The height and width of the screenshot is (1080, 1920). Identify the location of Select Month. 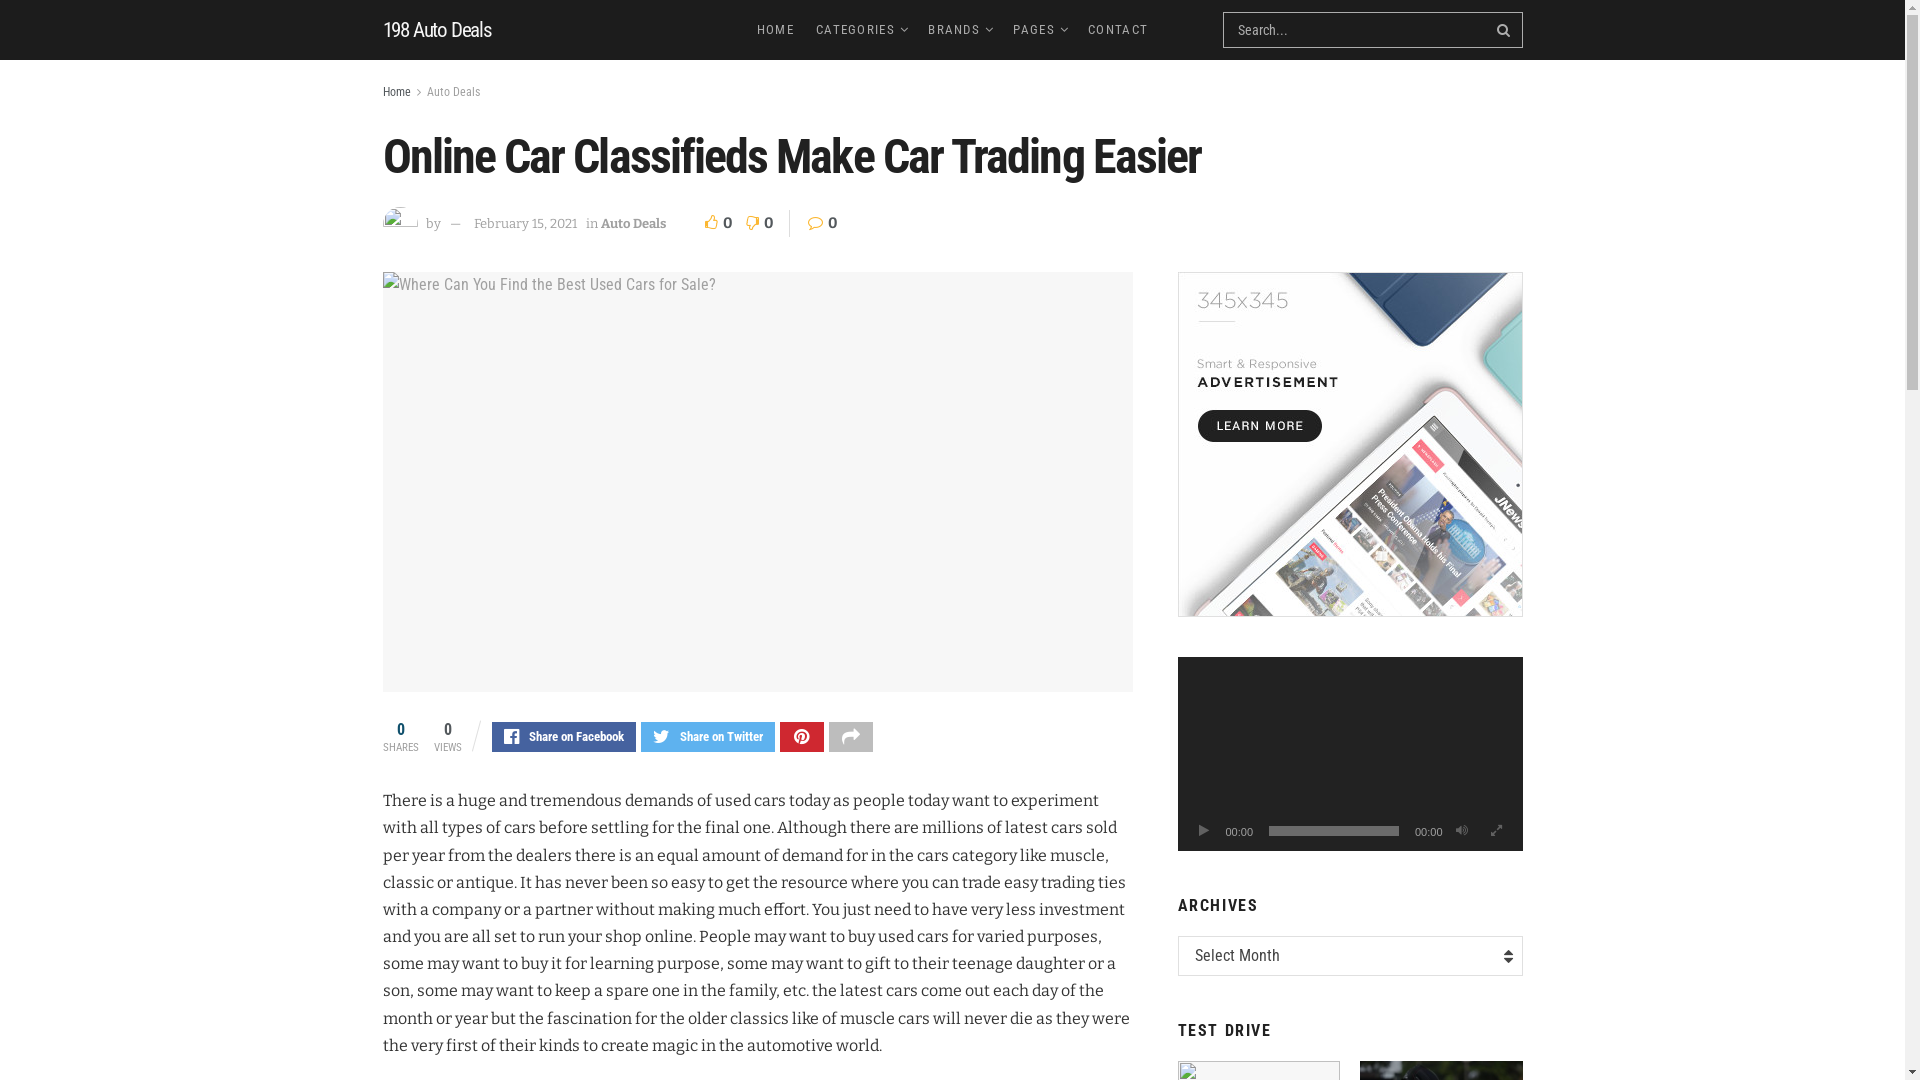
(1350, 956).